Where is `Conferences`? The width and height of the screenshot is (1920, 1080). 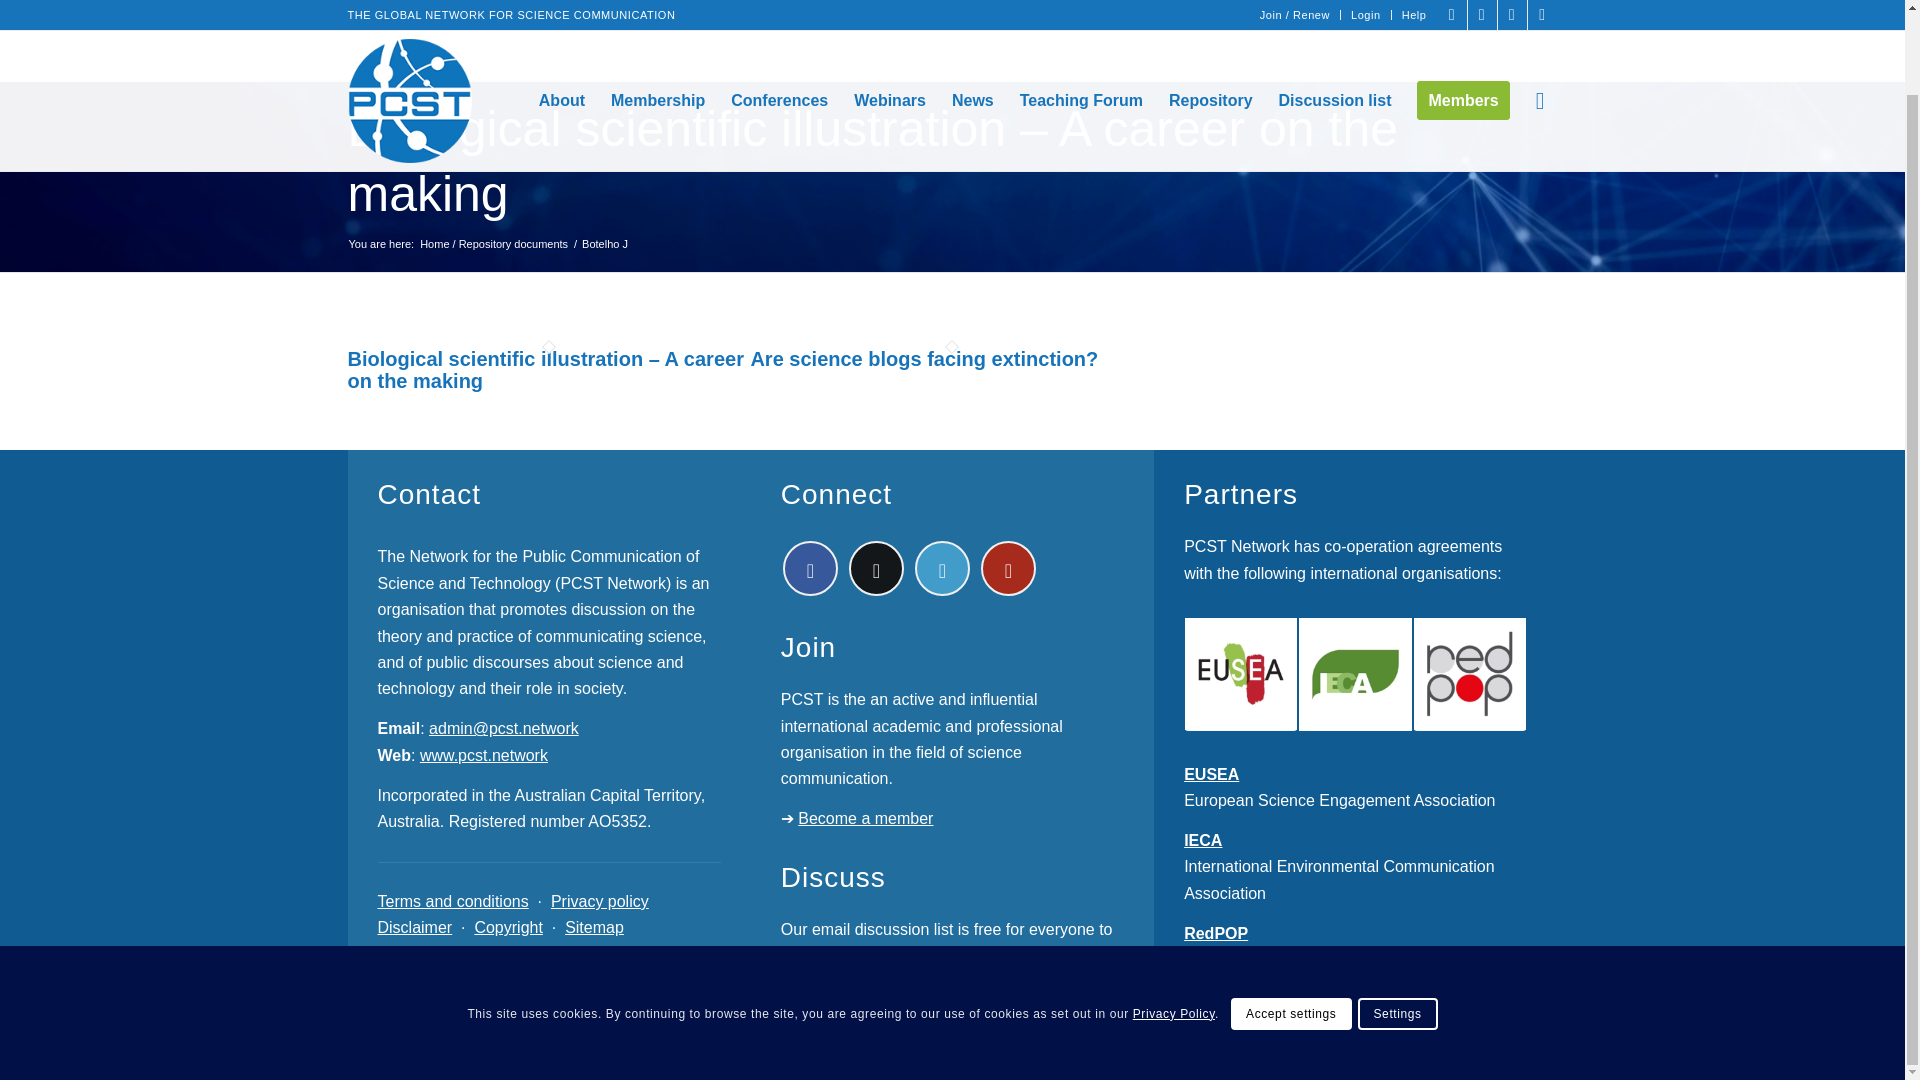 Conferences is located at coordinates (779, 41).